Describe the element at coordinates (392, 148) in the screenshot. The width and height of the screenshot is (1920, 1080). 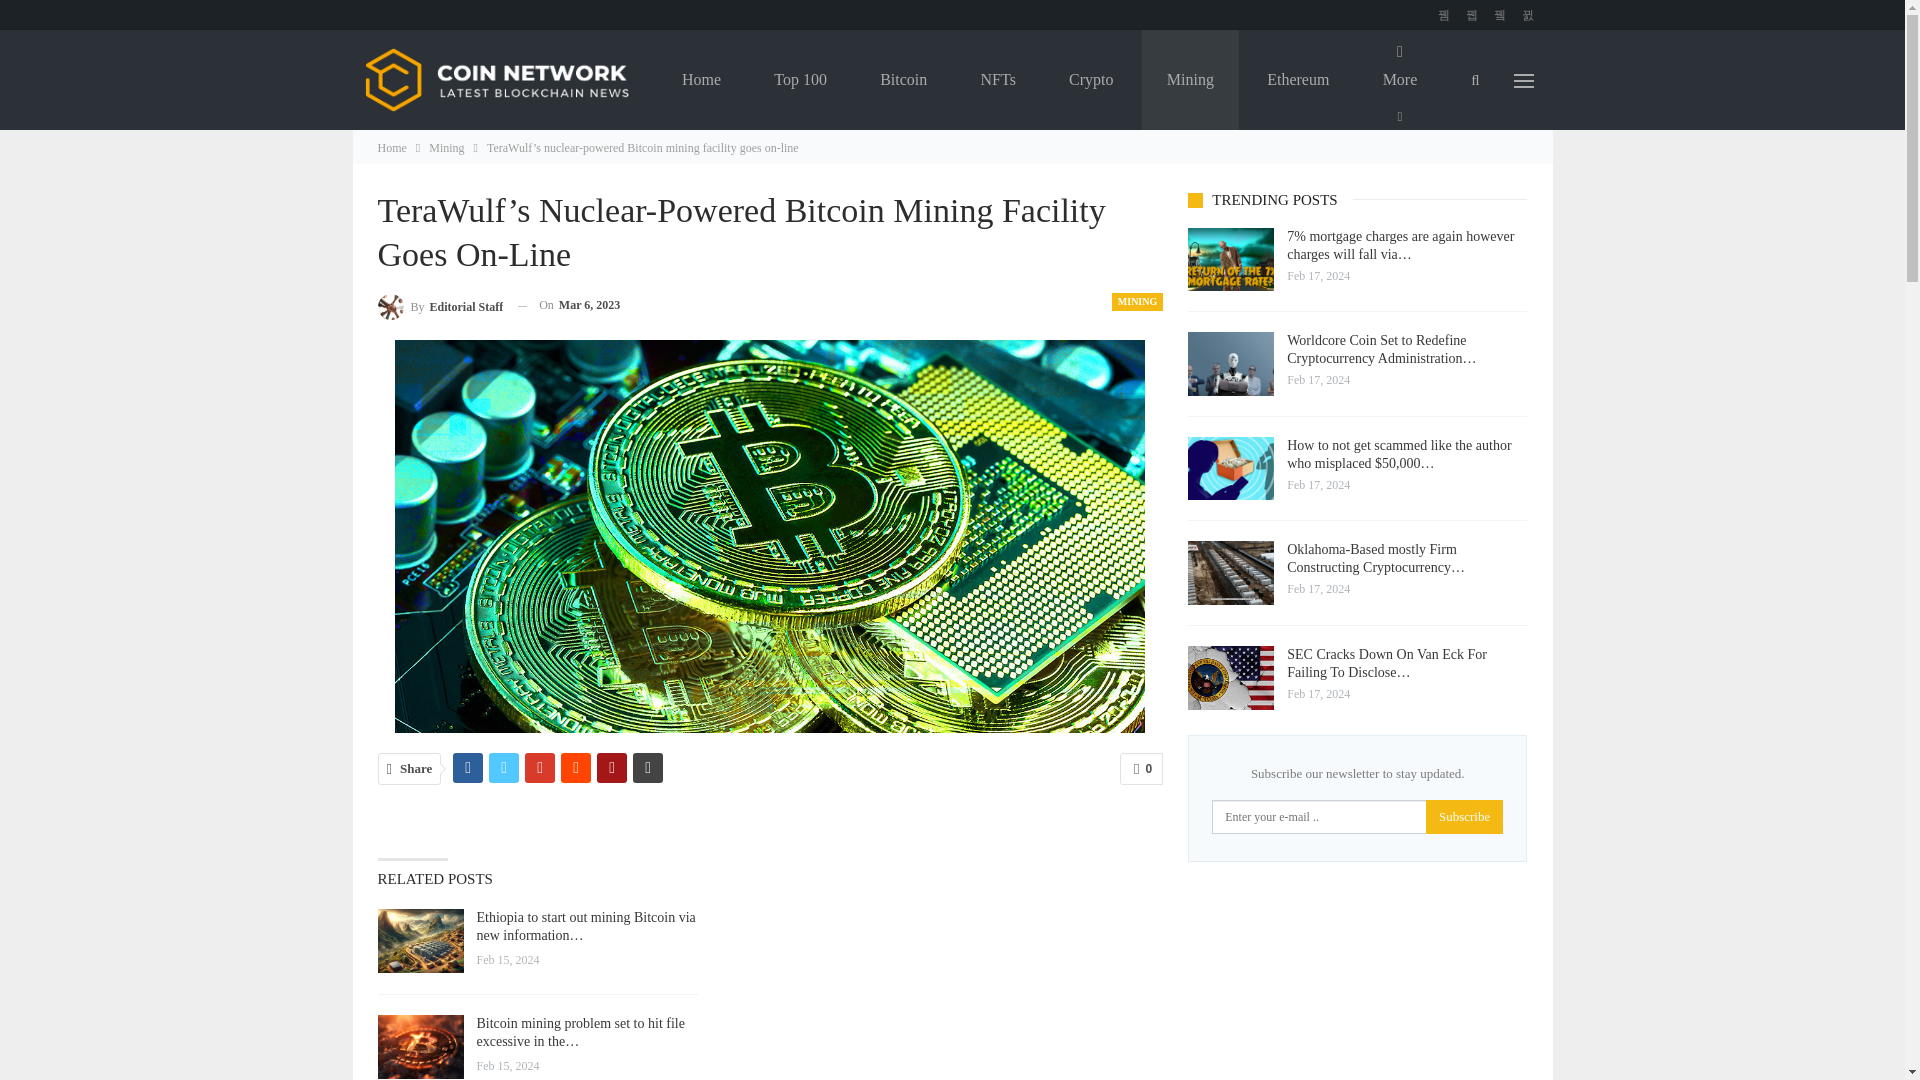
I see `Home` at that location.